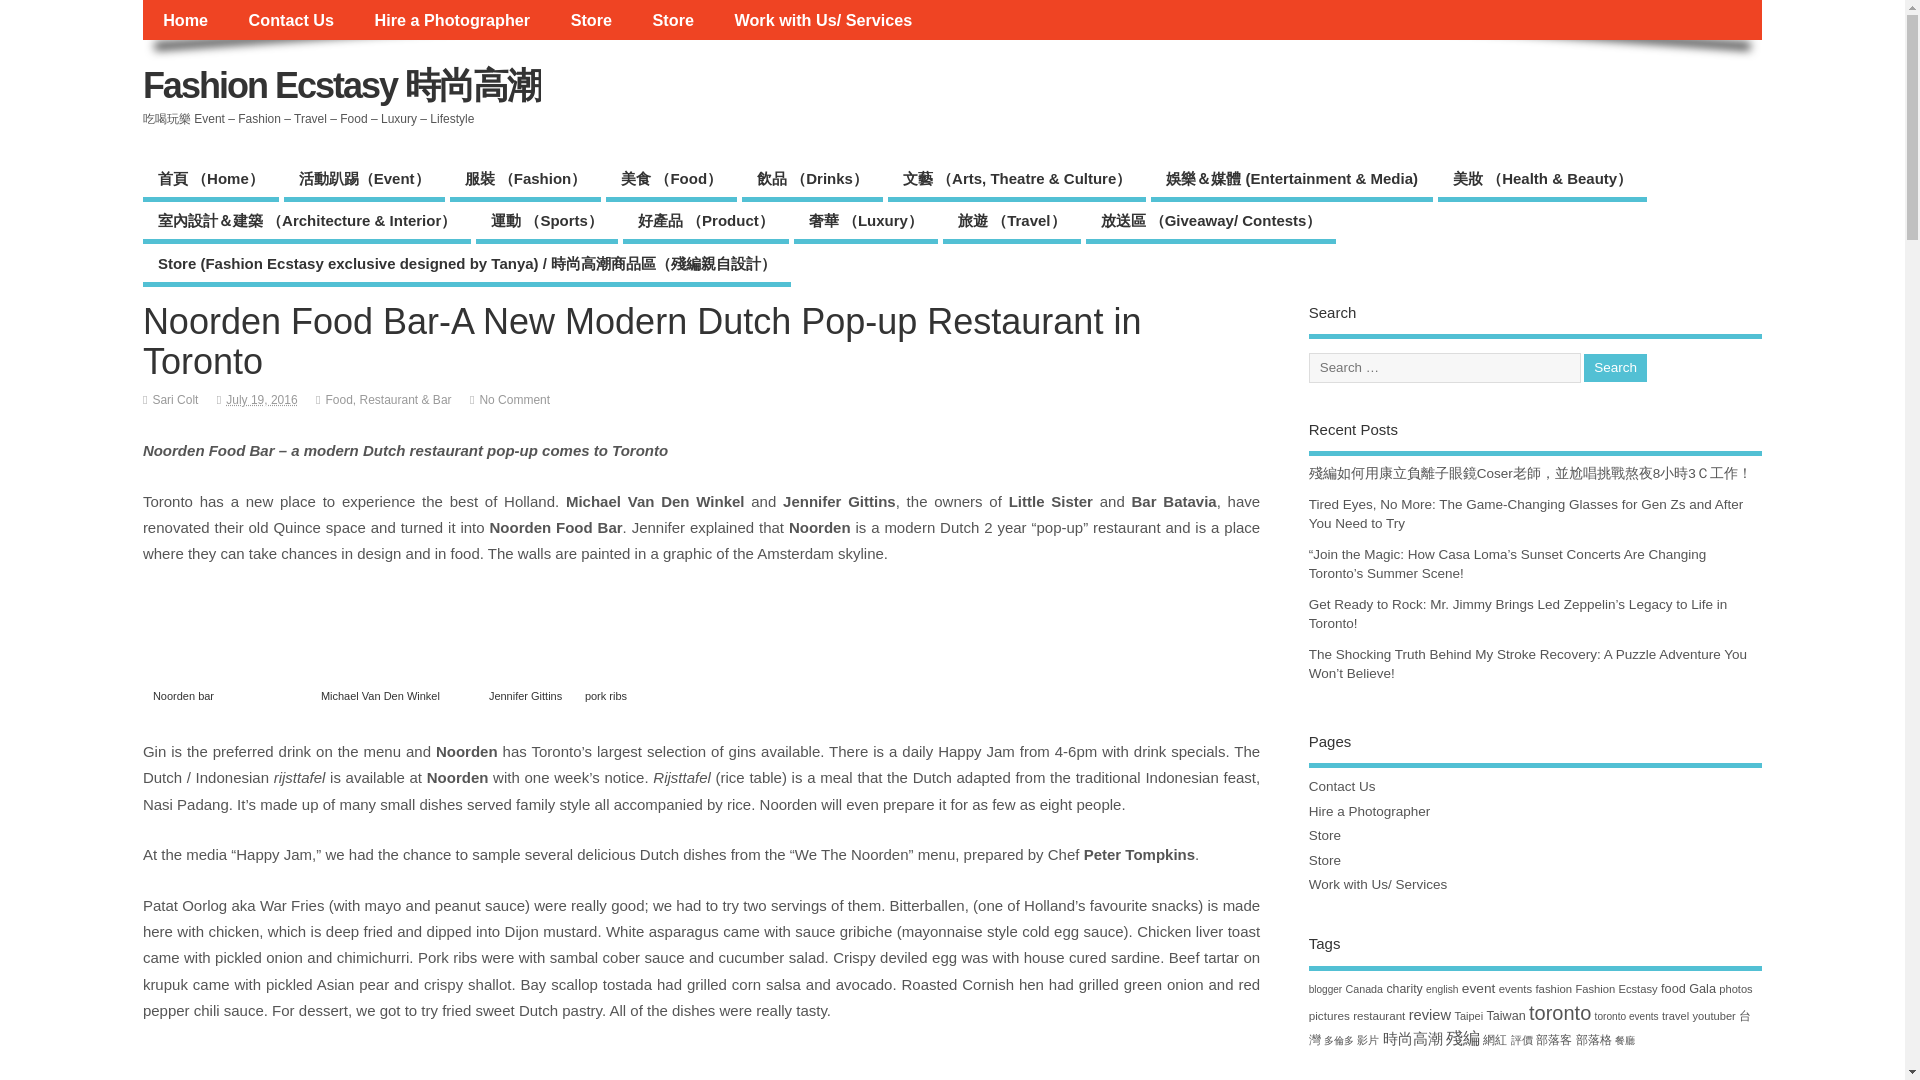 This screenshot has width=1920, height=1080. Describe the element at coordinates (394, 656) in the screenshot. I see `Michael Van Den Winkel` at that location.